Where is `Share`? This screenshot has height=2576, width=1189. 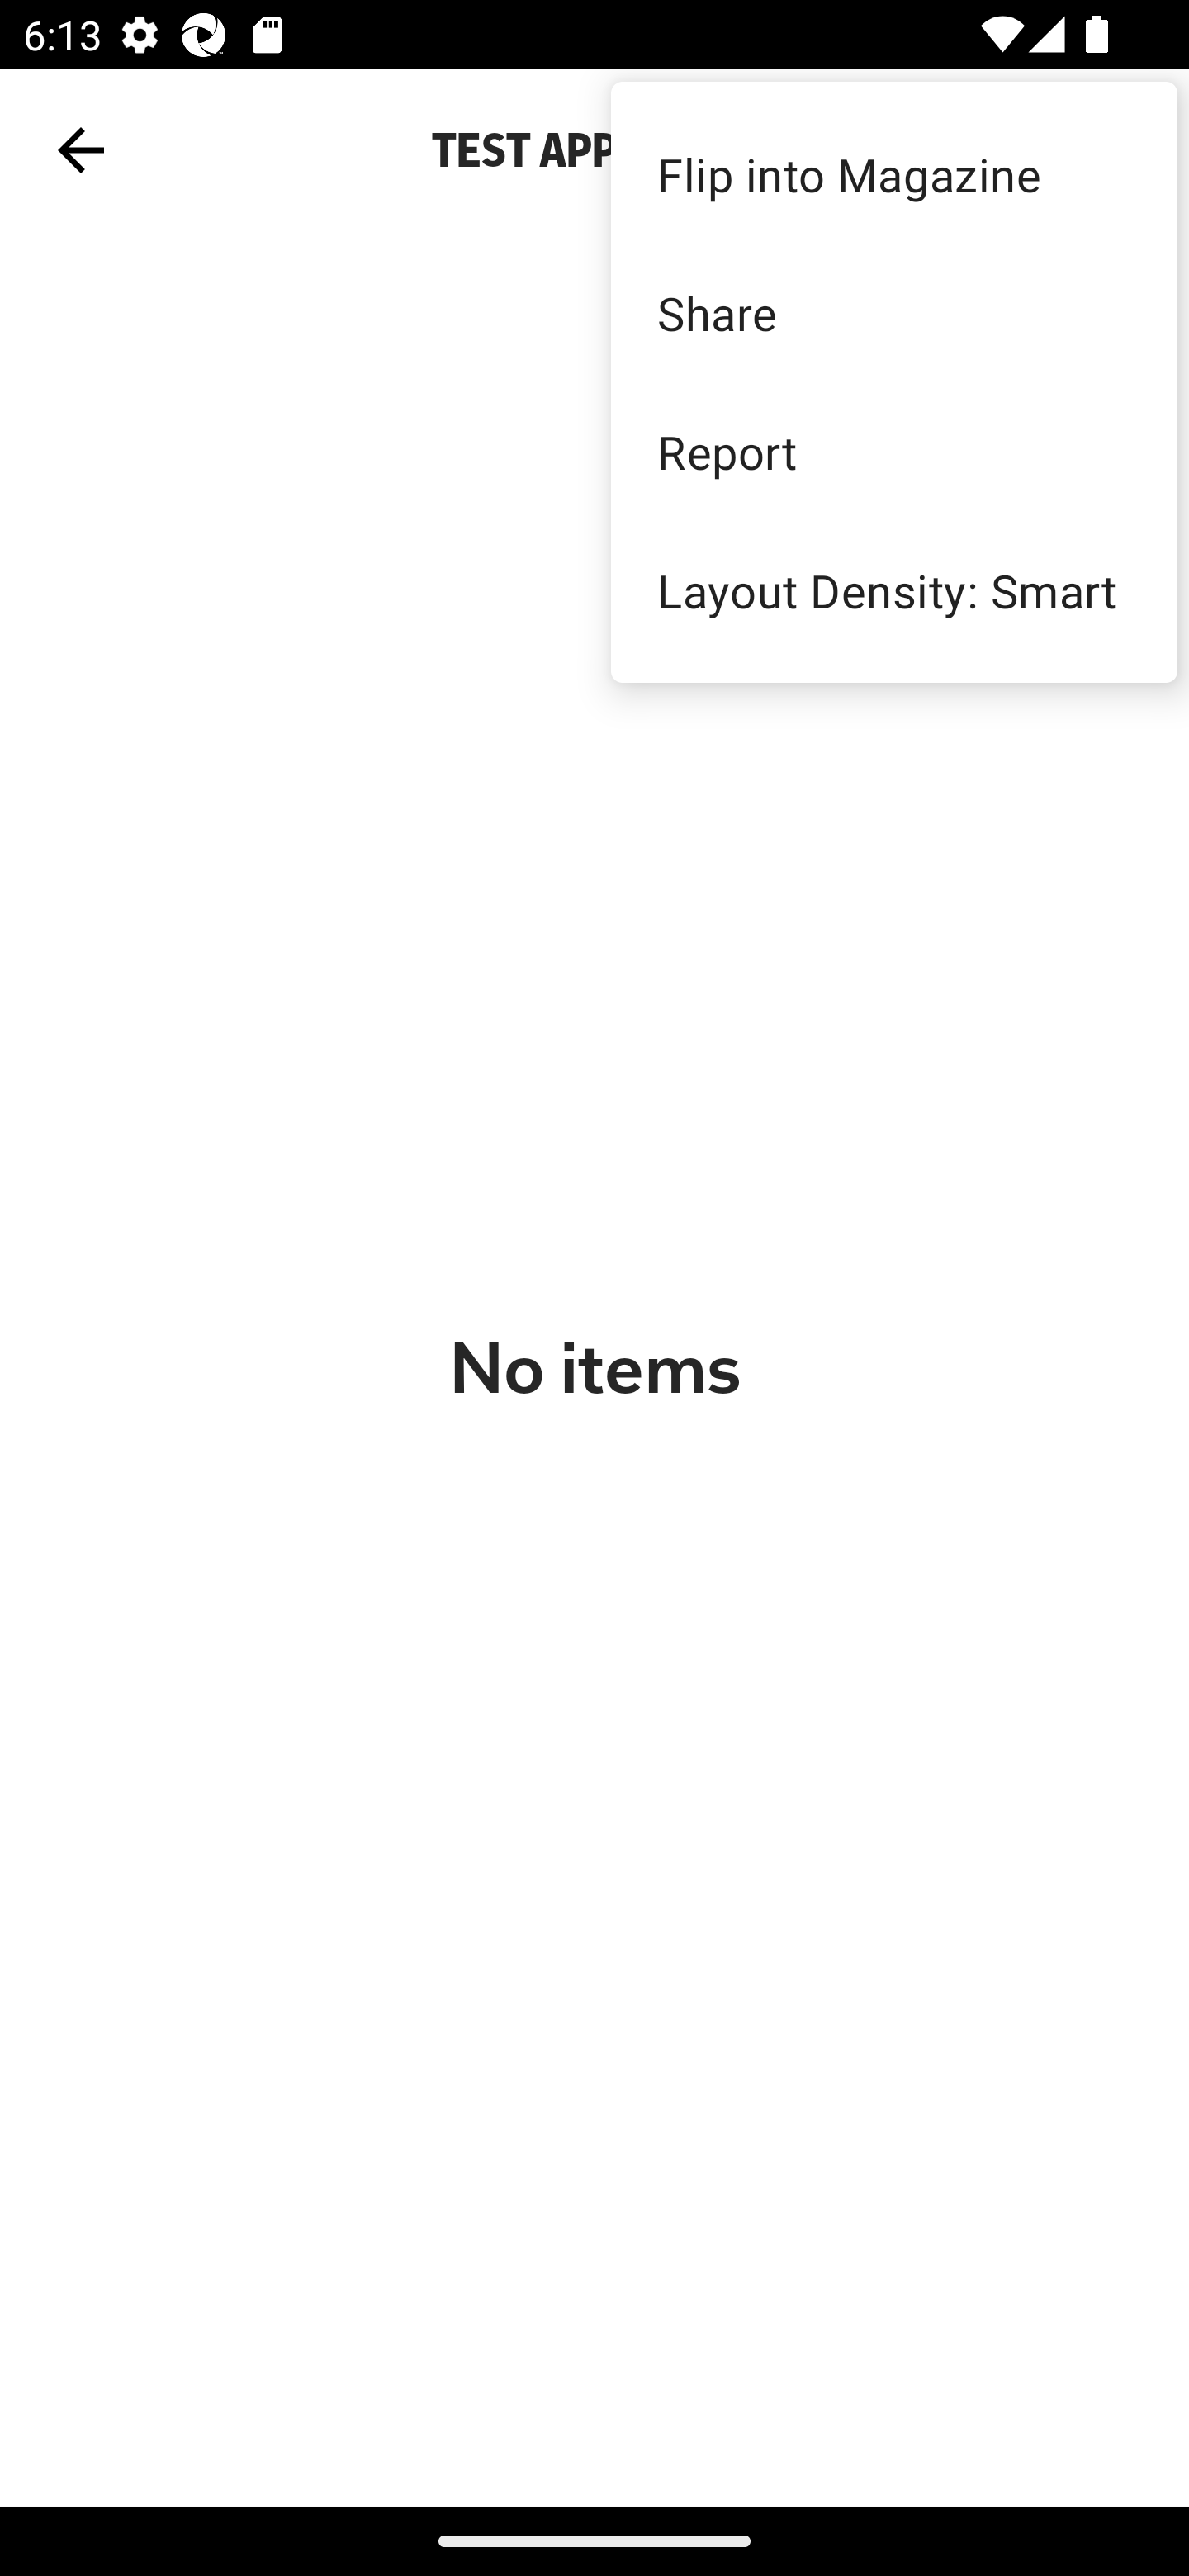
Share is located at coordinates (893, 312).